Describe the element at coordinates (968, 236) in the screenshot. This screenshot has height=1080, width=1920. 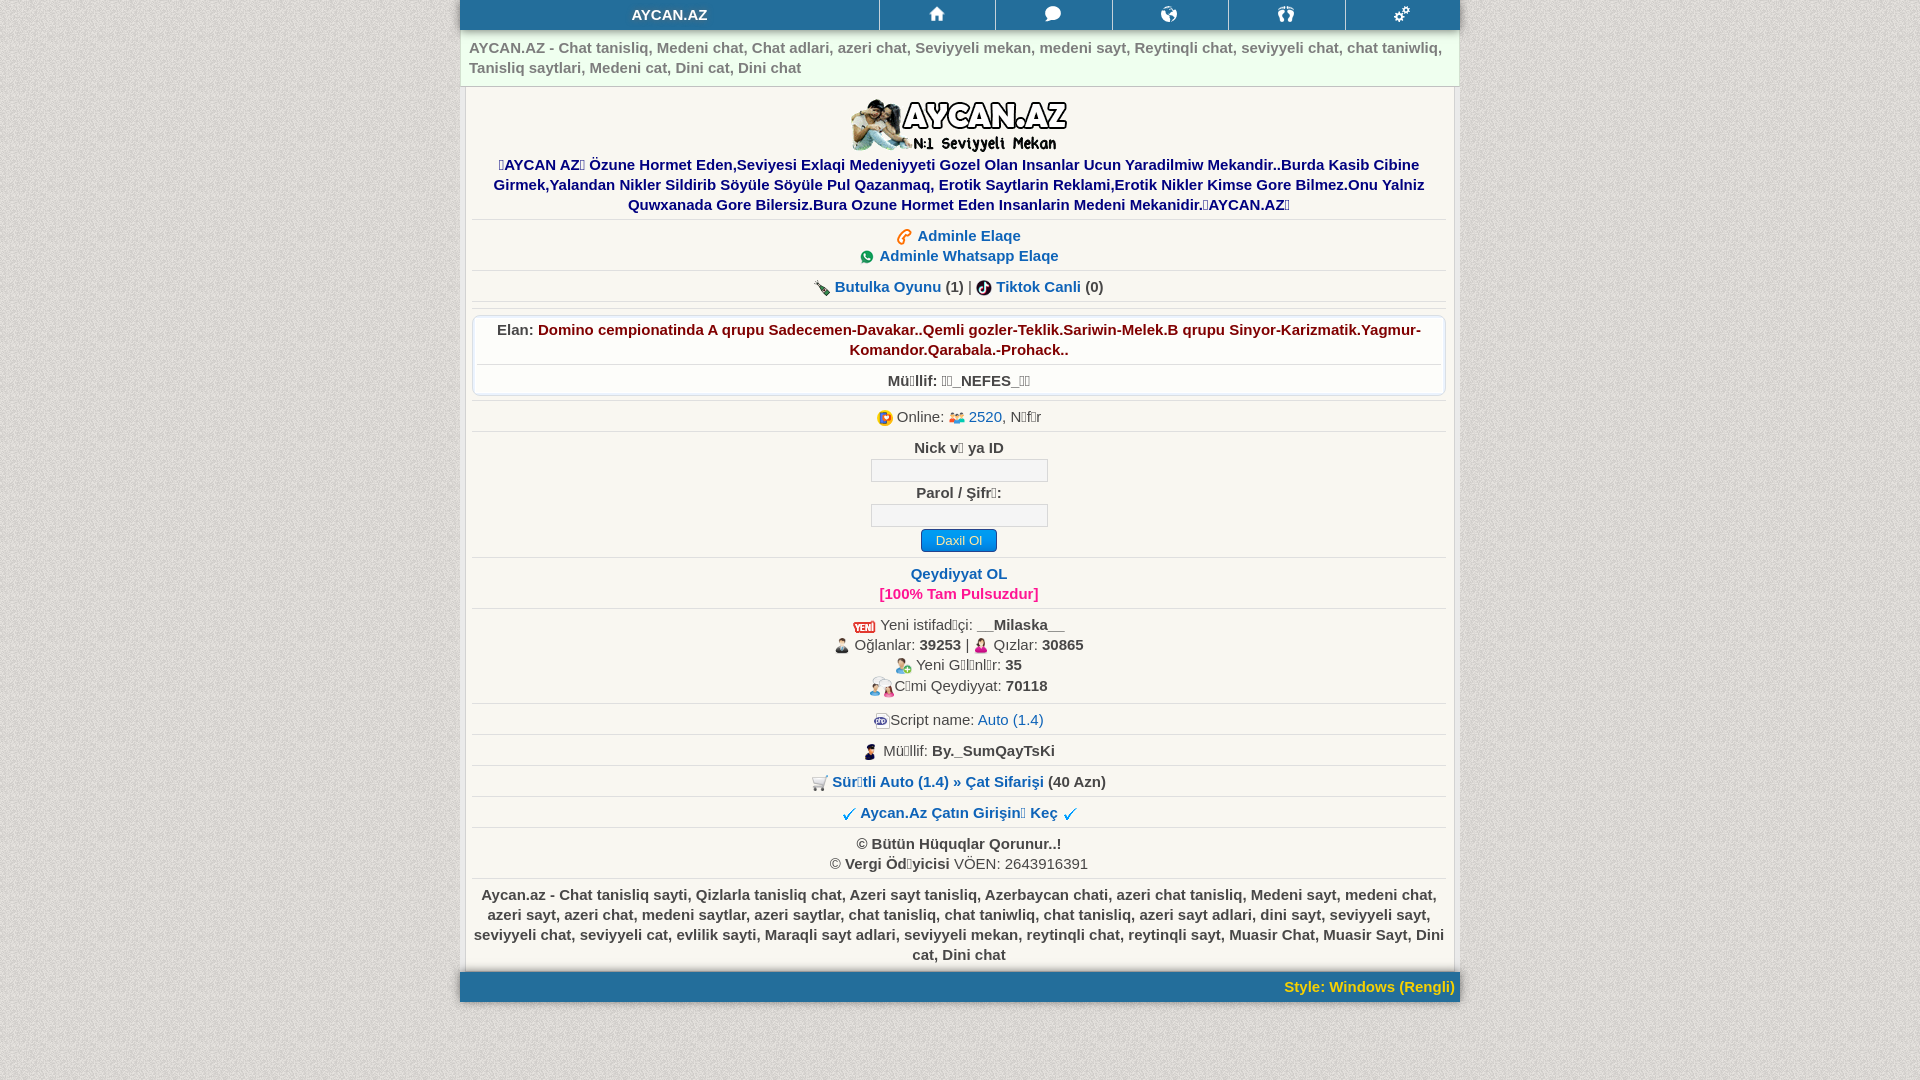
I see `Adminle Elaqe` at that location.